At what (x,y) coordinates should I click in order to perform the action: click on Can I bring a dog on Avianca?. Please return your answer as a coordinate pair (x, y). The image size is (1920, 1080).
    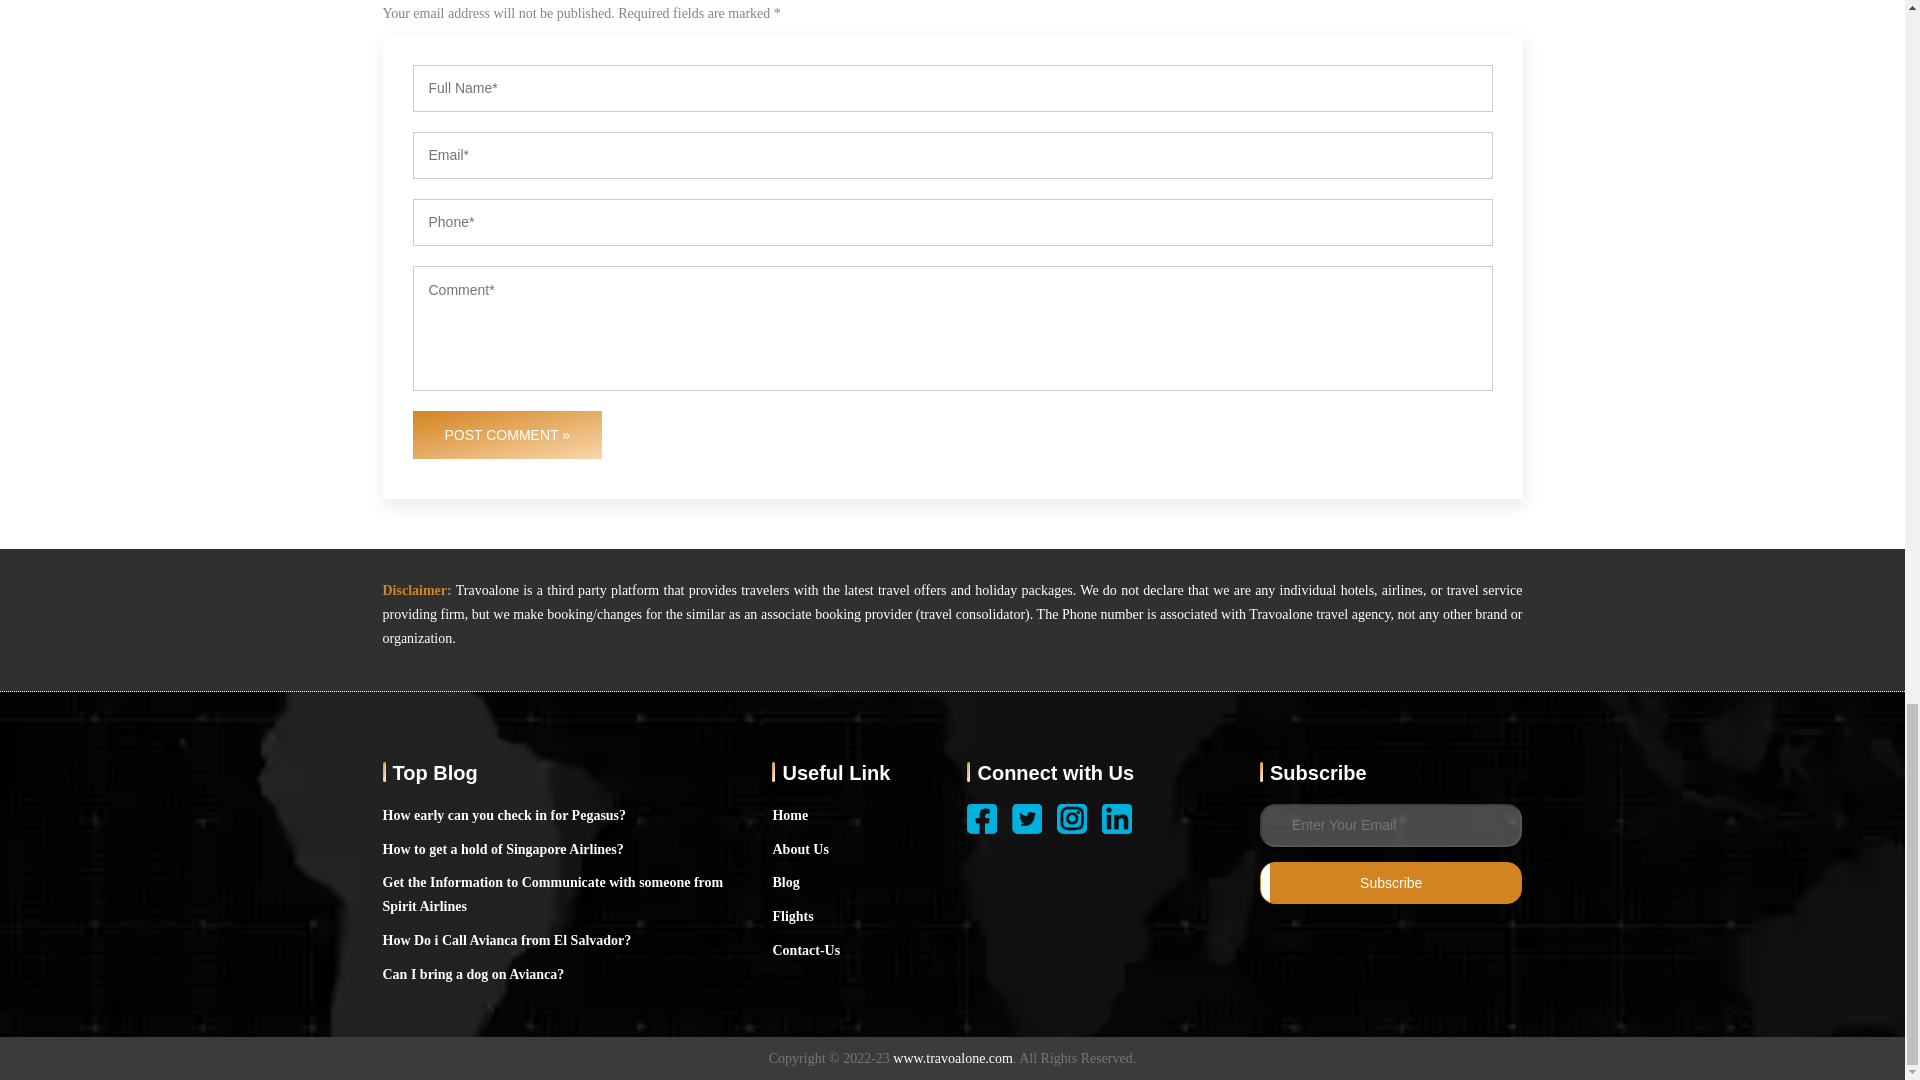
    Looking at the image, I should click on (473, 975).